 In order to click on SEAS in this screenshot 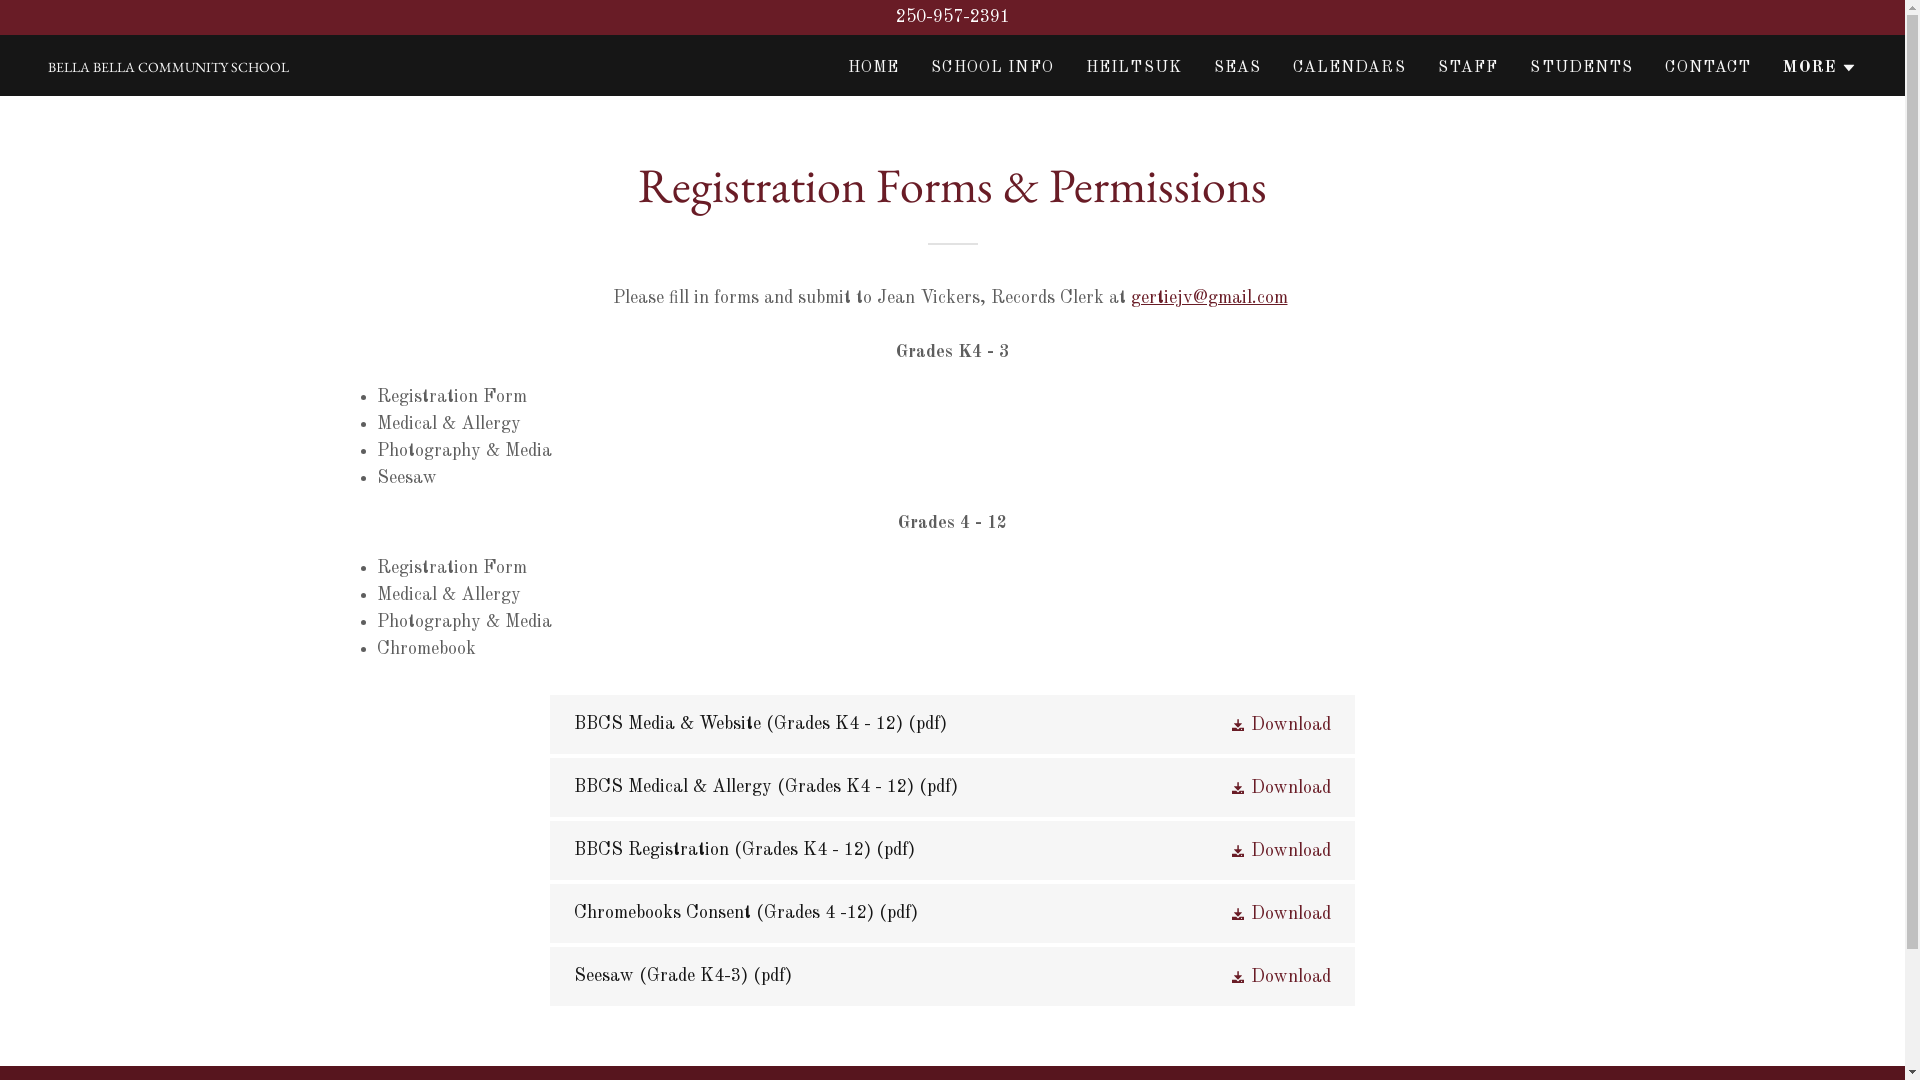, I will do `click(1238, 68)`.